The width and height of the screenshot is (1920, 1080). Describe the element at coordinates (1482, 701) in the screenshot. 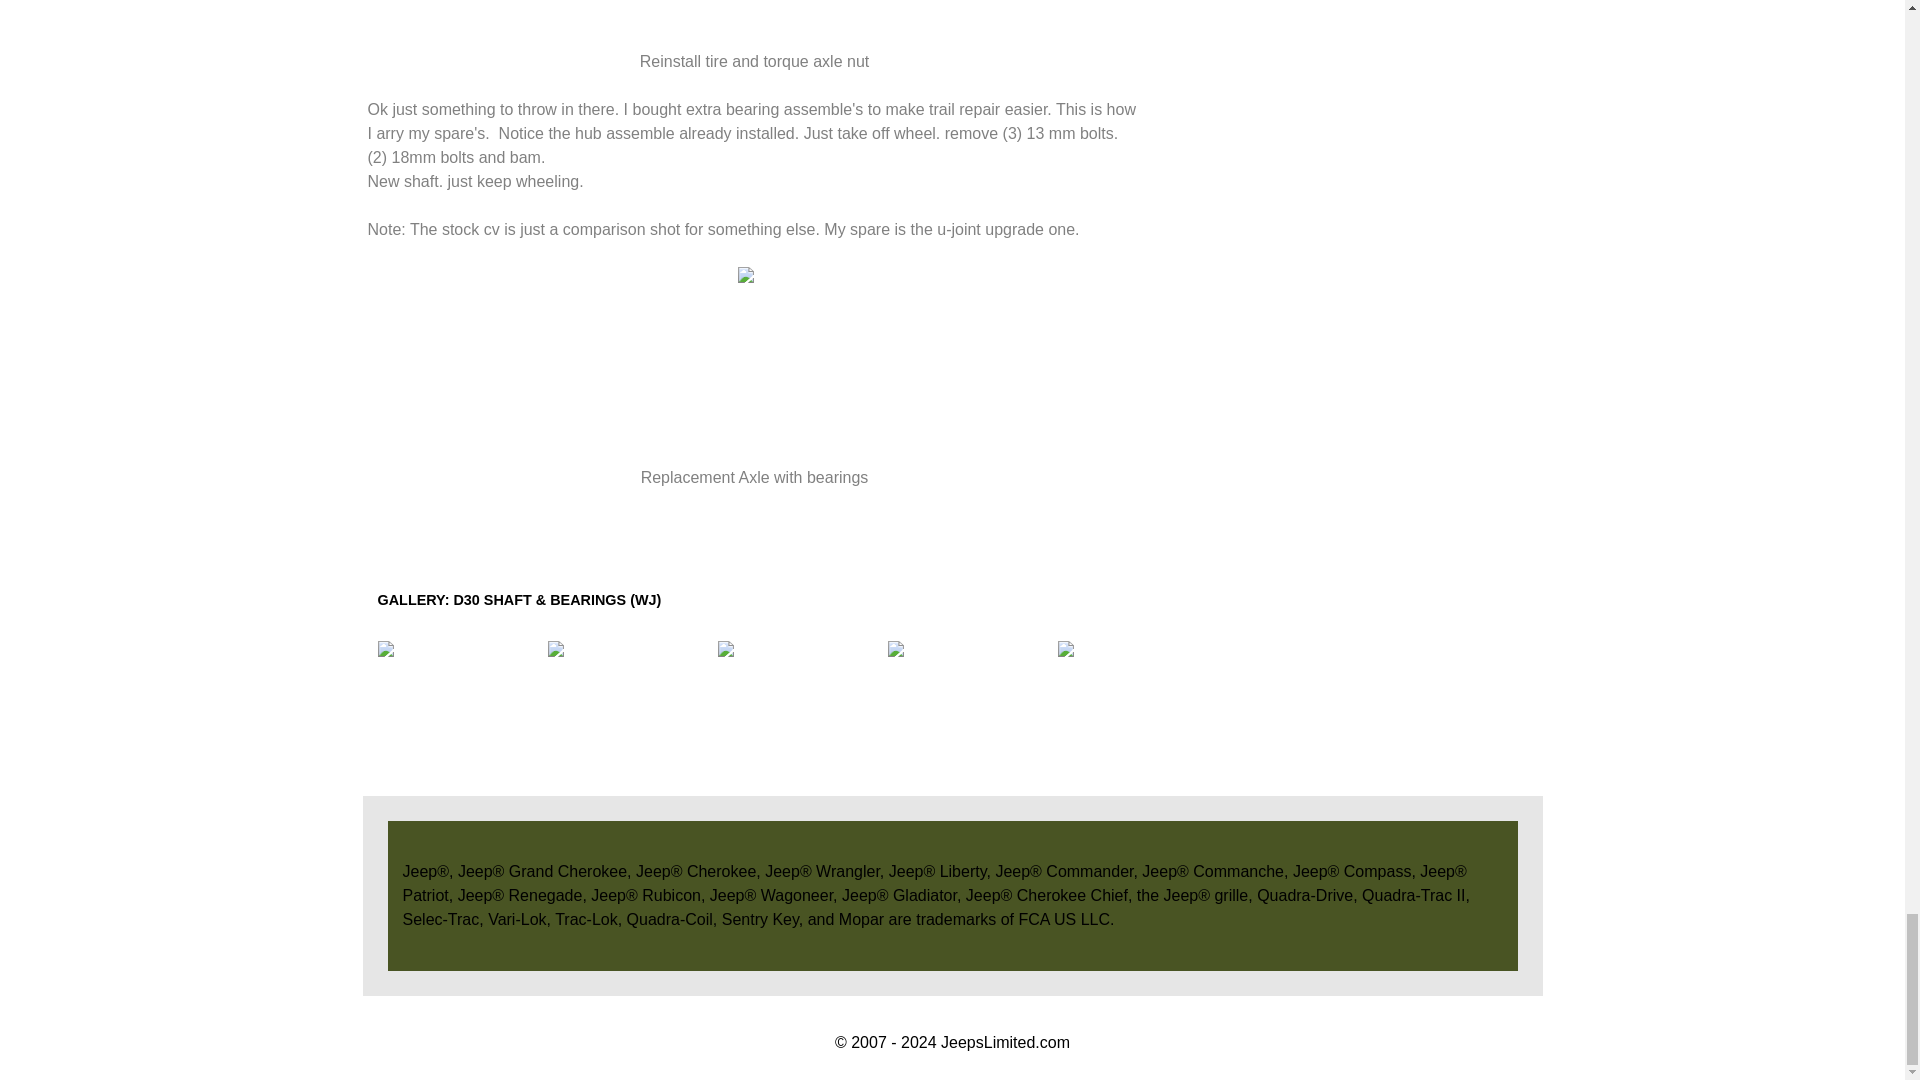

I see `0` at that location.